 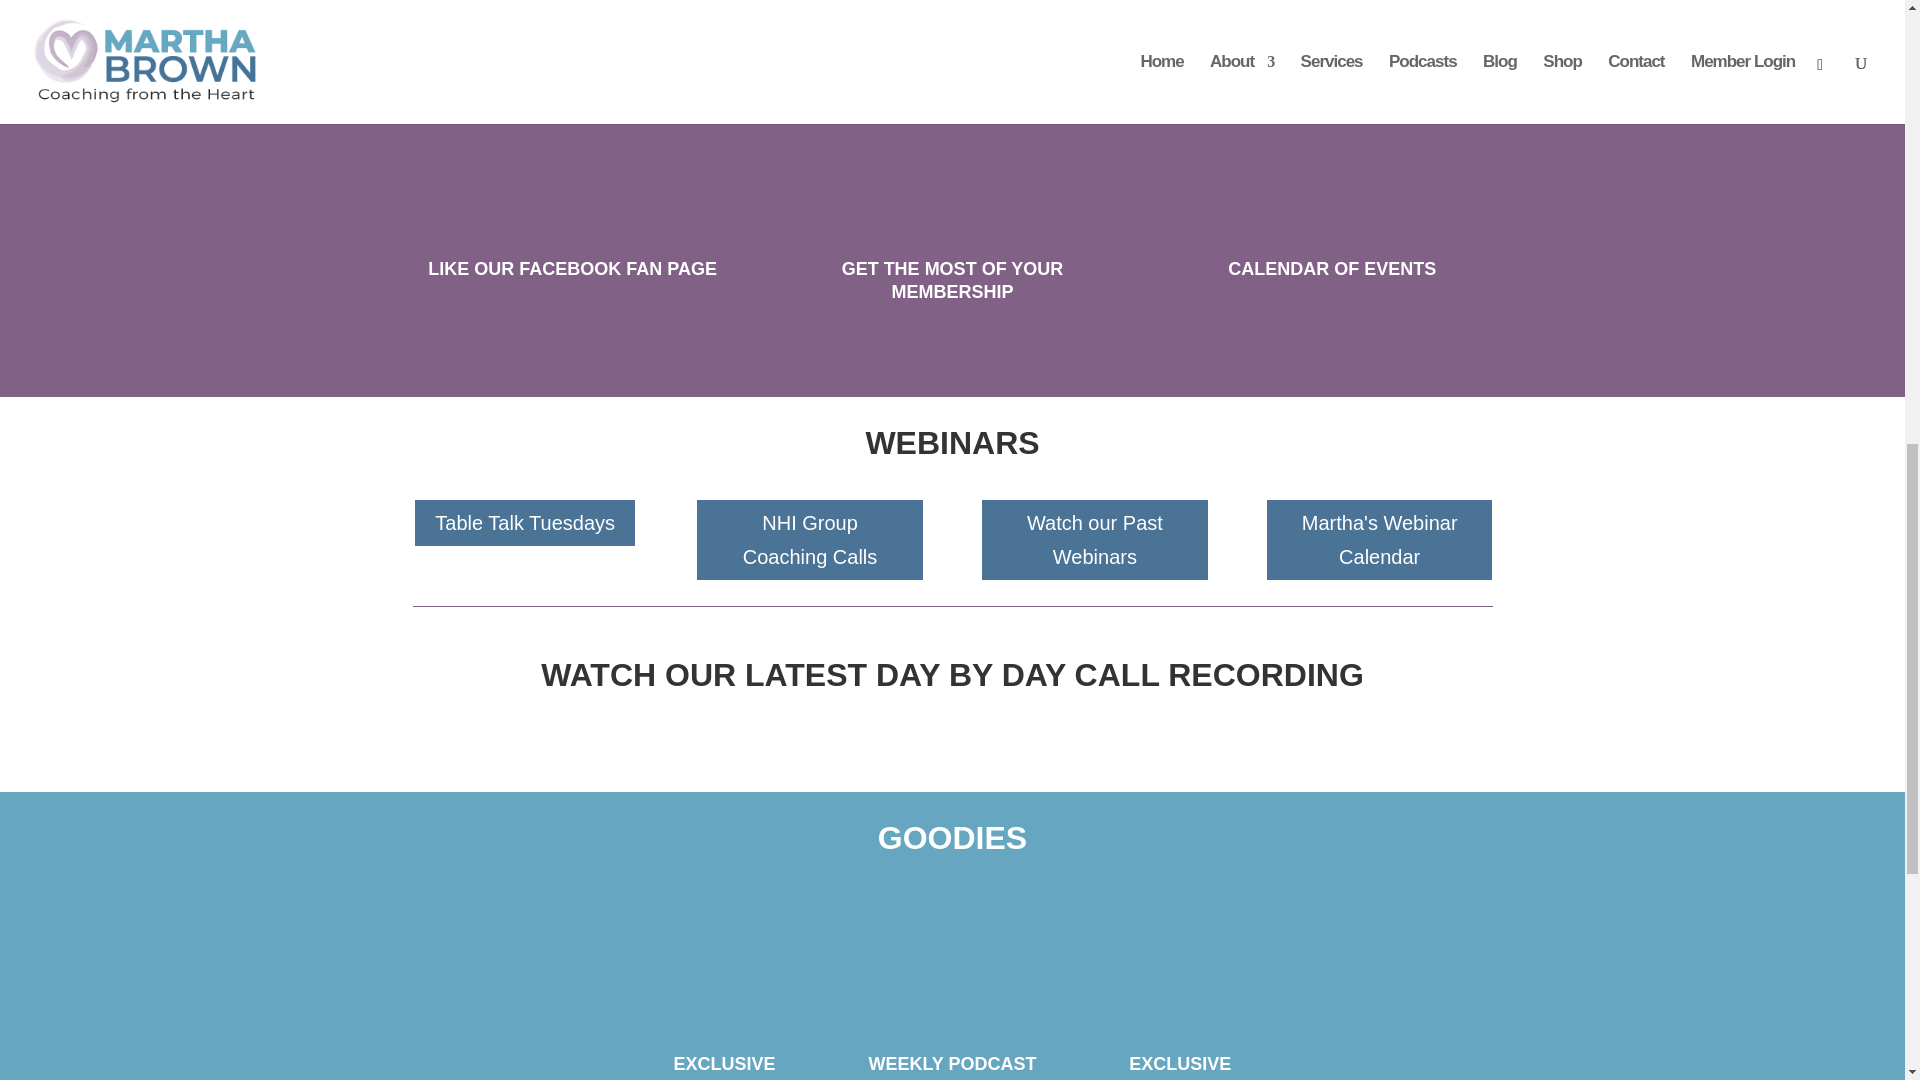 I want to click on LIKE OUR FACEBOOK FAN PAGE, so click(x=572, y=268).